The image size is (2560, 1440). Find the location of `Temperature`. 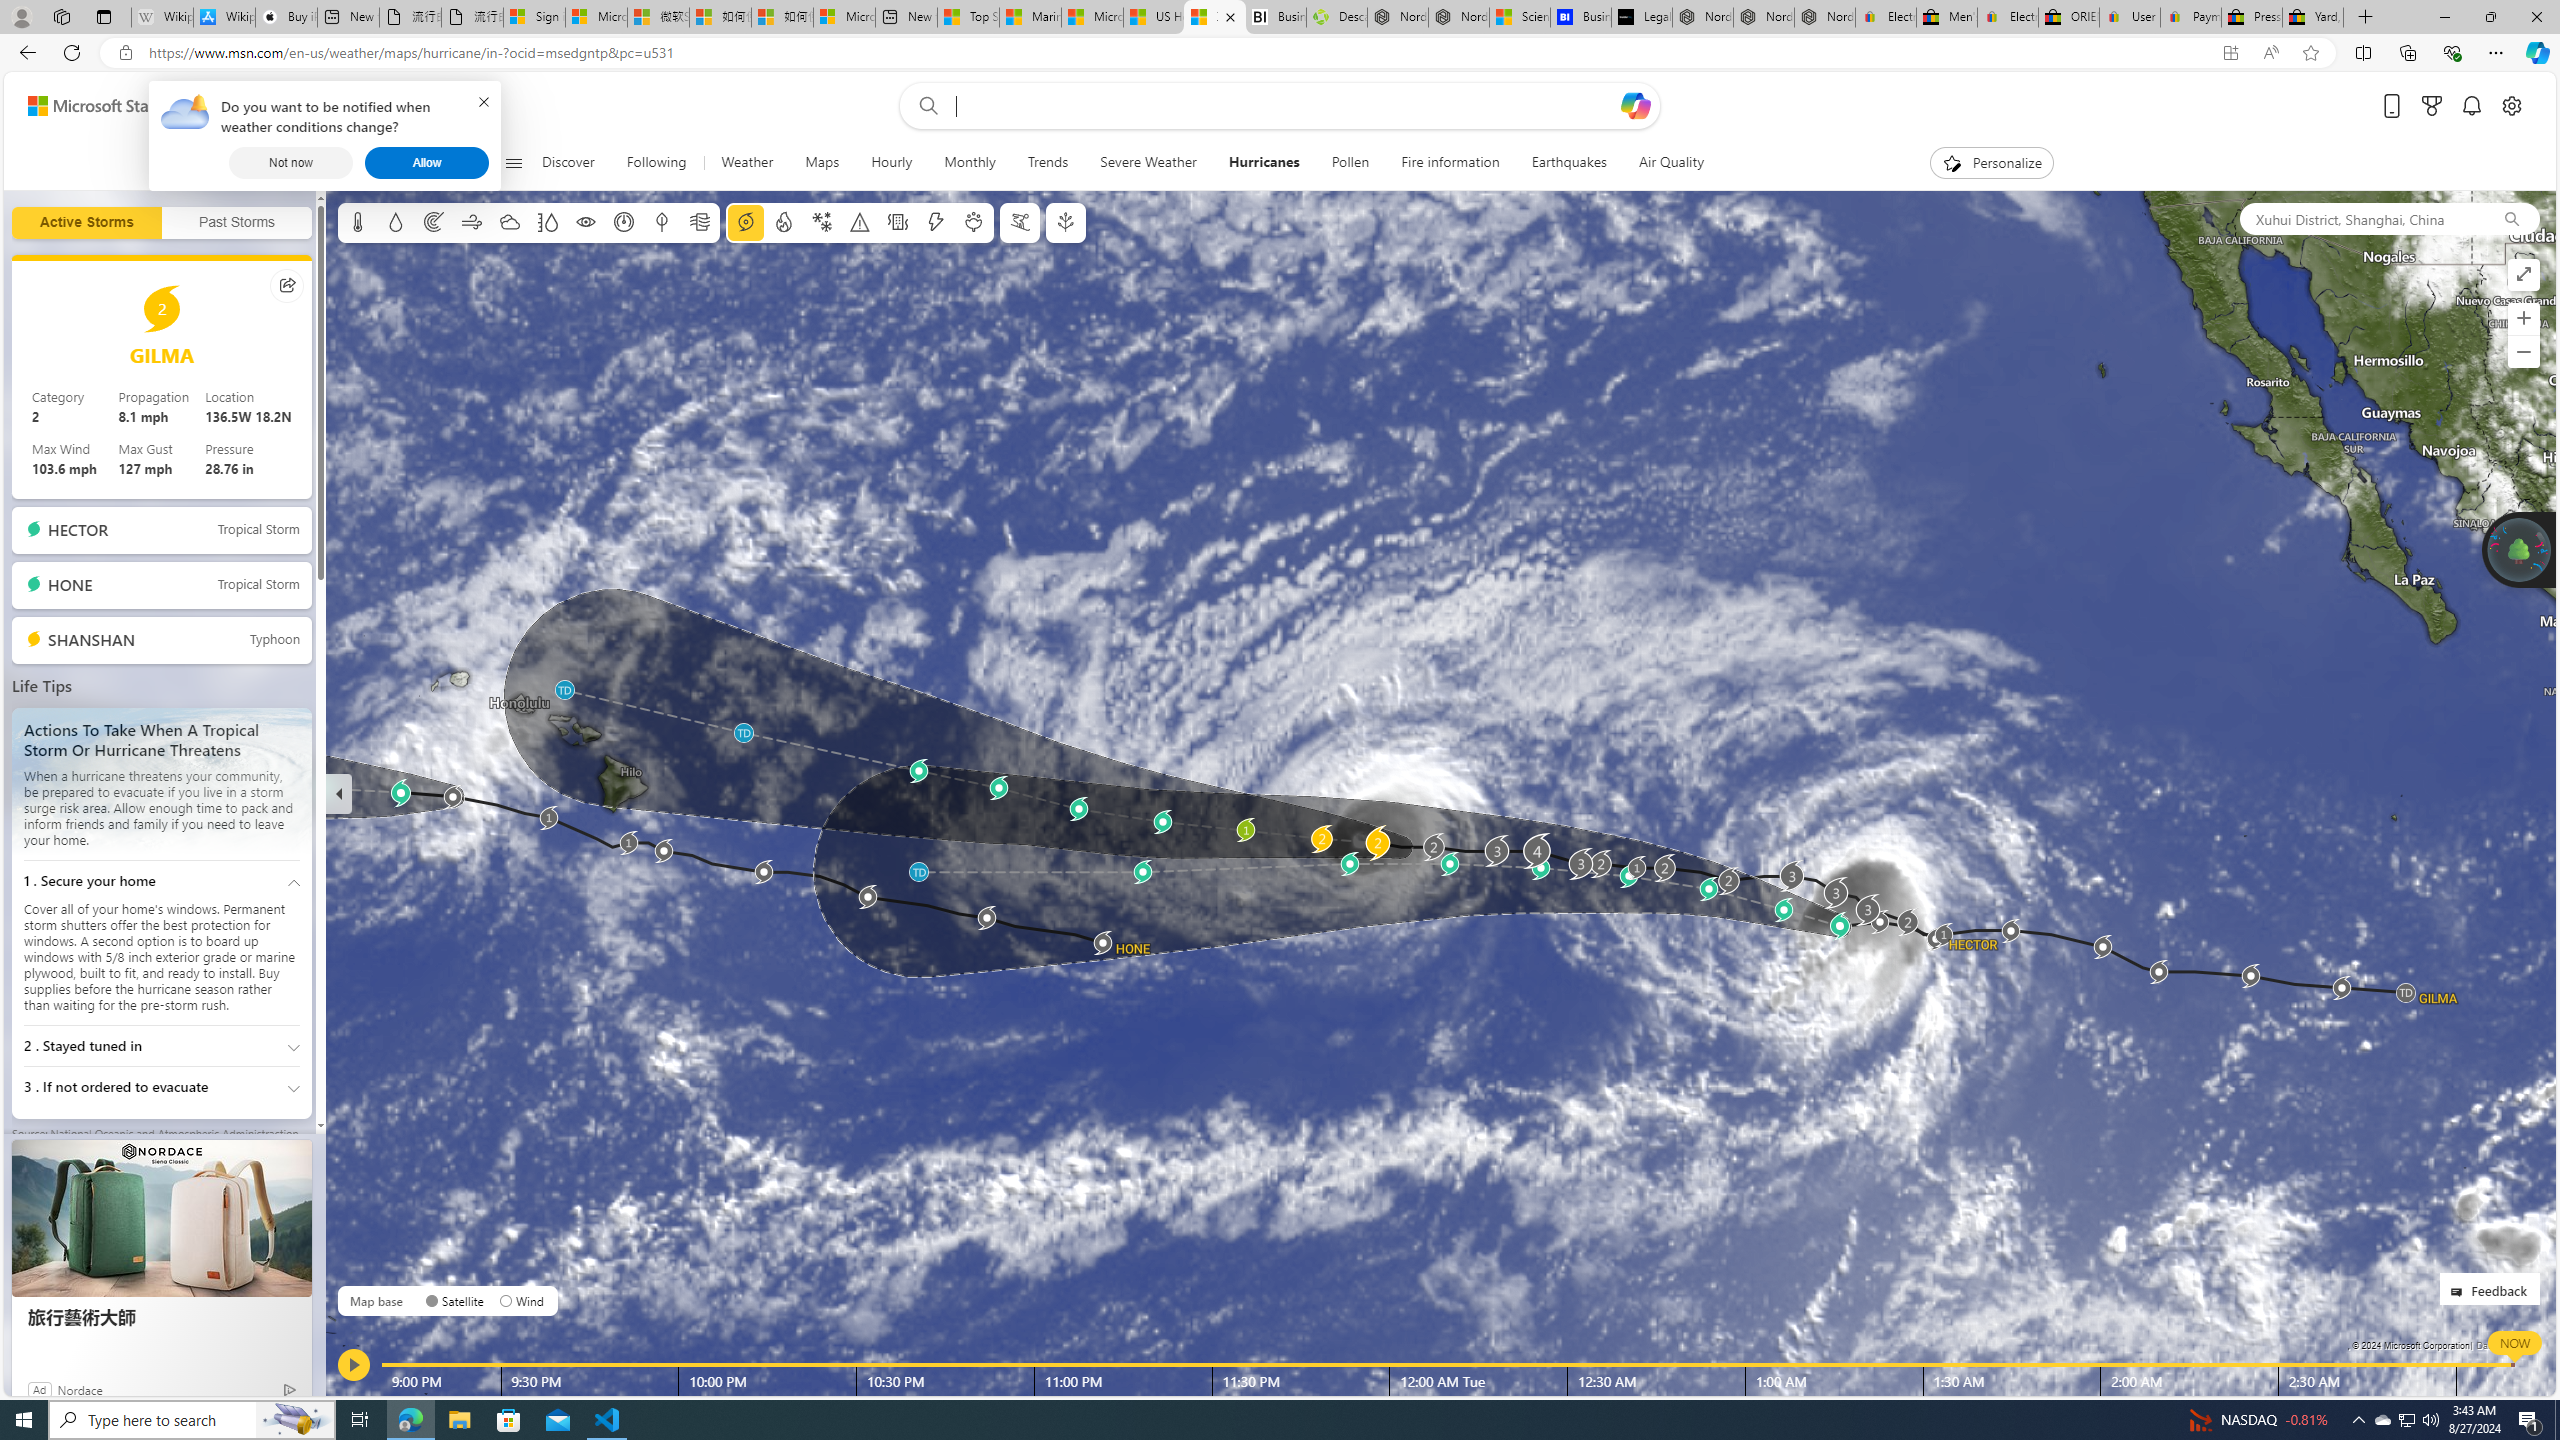

Temperature is located at coordinates (358, 222).